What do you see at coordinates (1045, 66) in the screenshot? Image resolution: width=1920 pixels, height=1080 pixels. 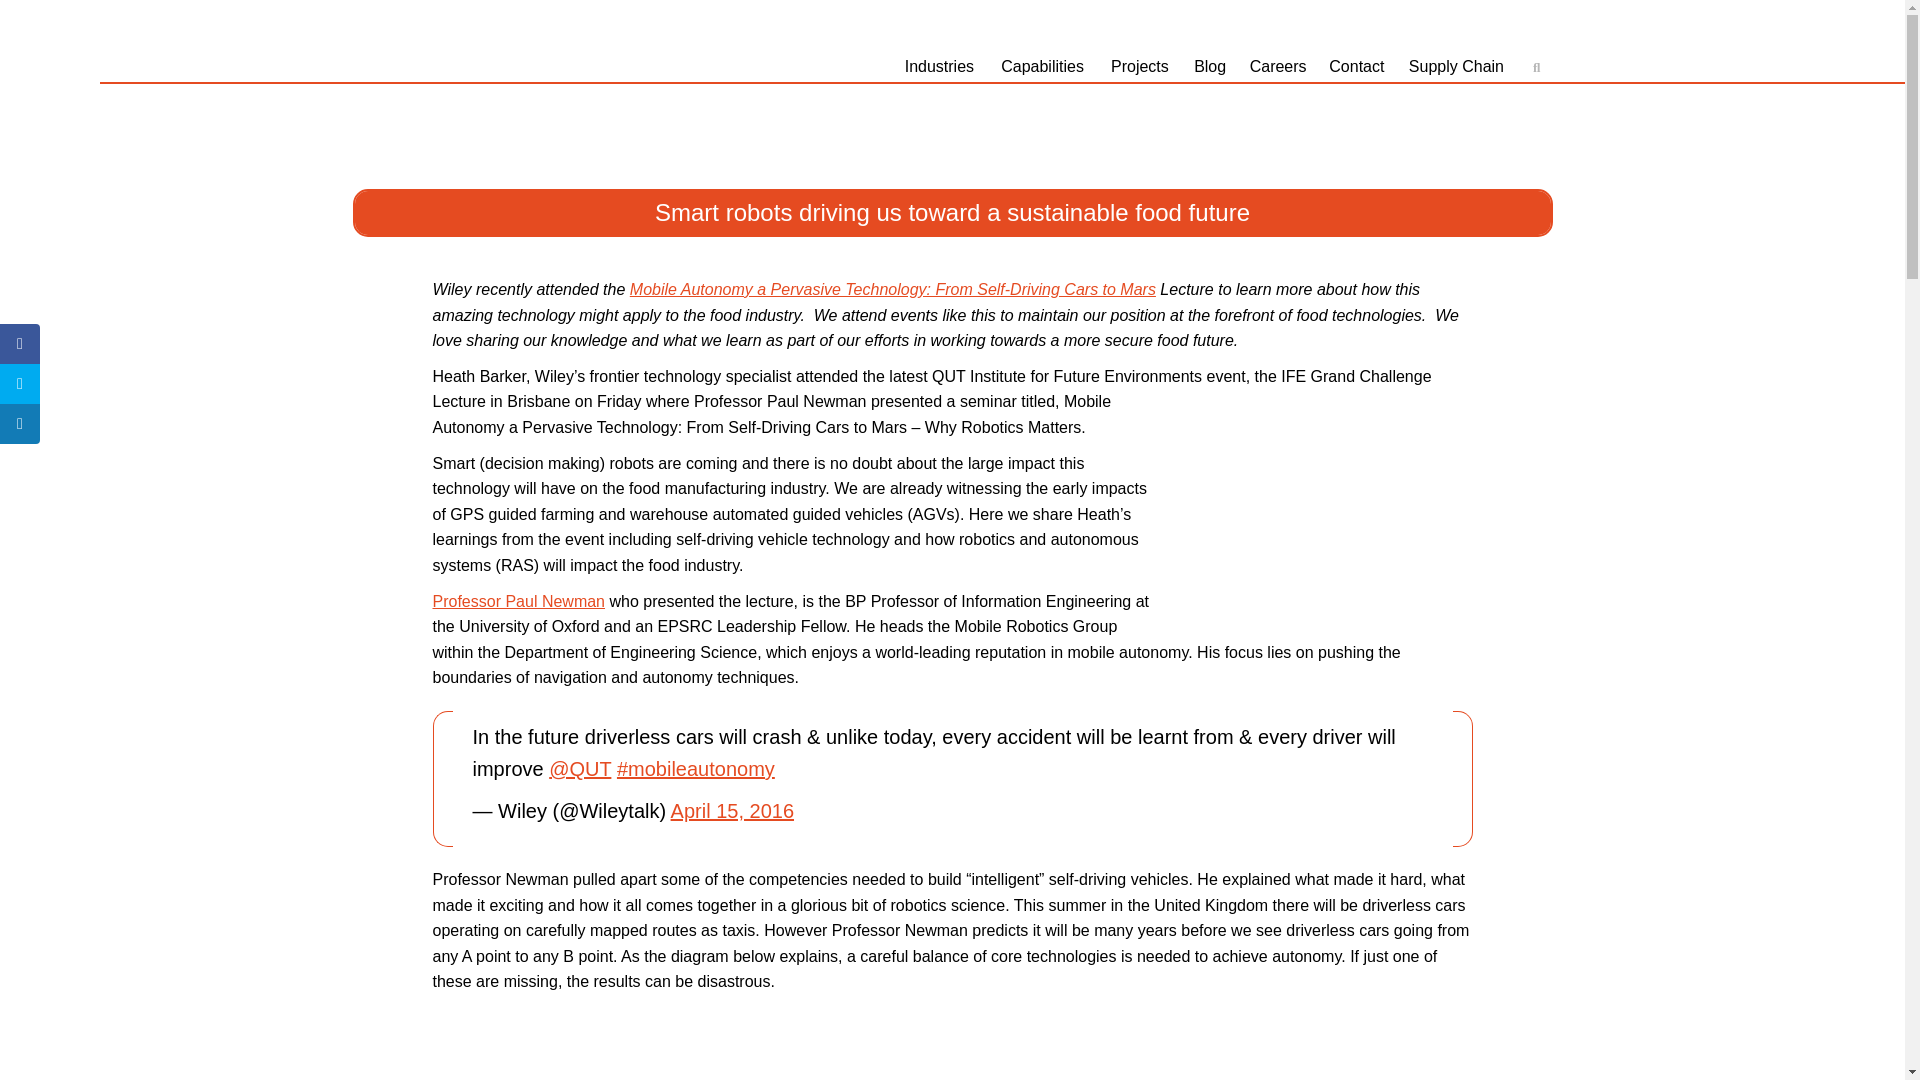 I see `Capabilities` at bounding box center [1045, 66].